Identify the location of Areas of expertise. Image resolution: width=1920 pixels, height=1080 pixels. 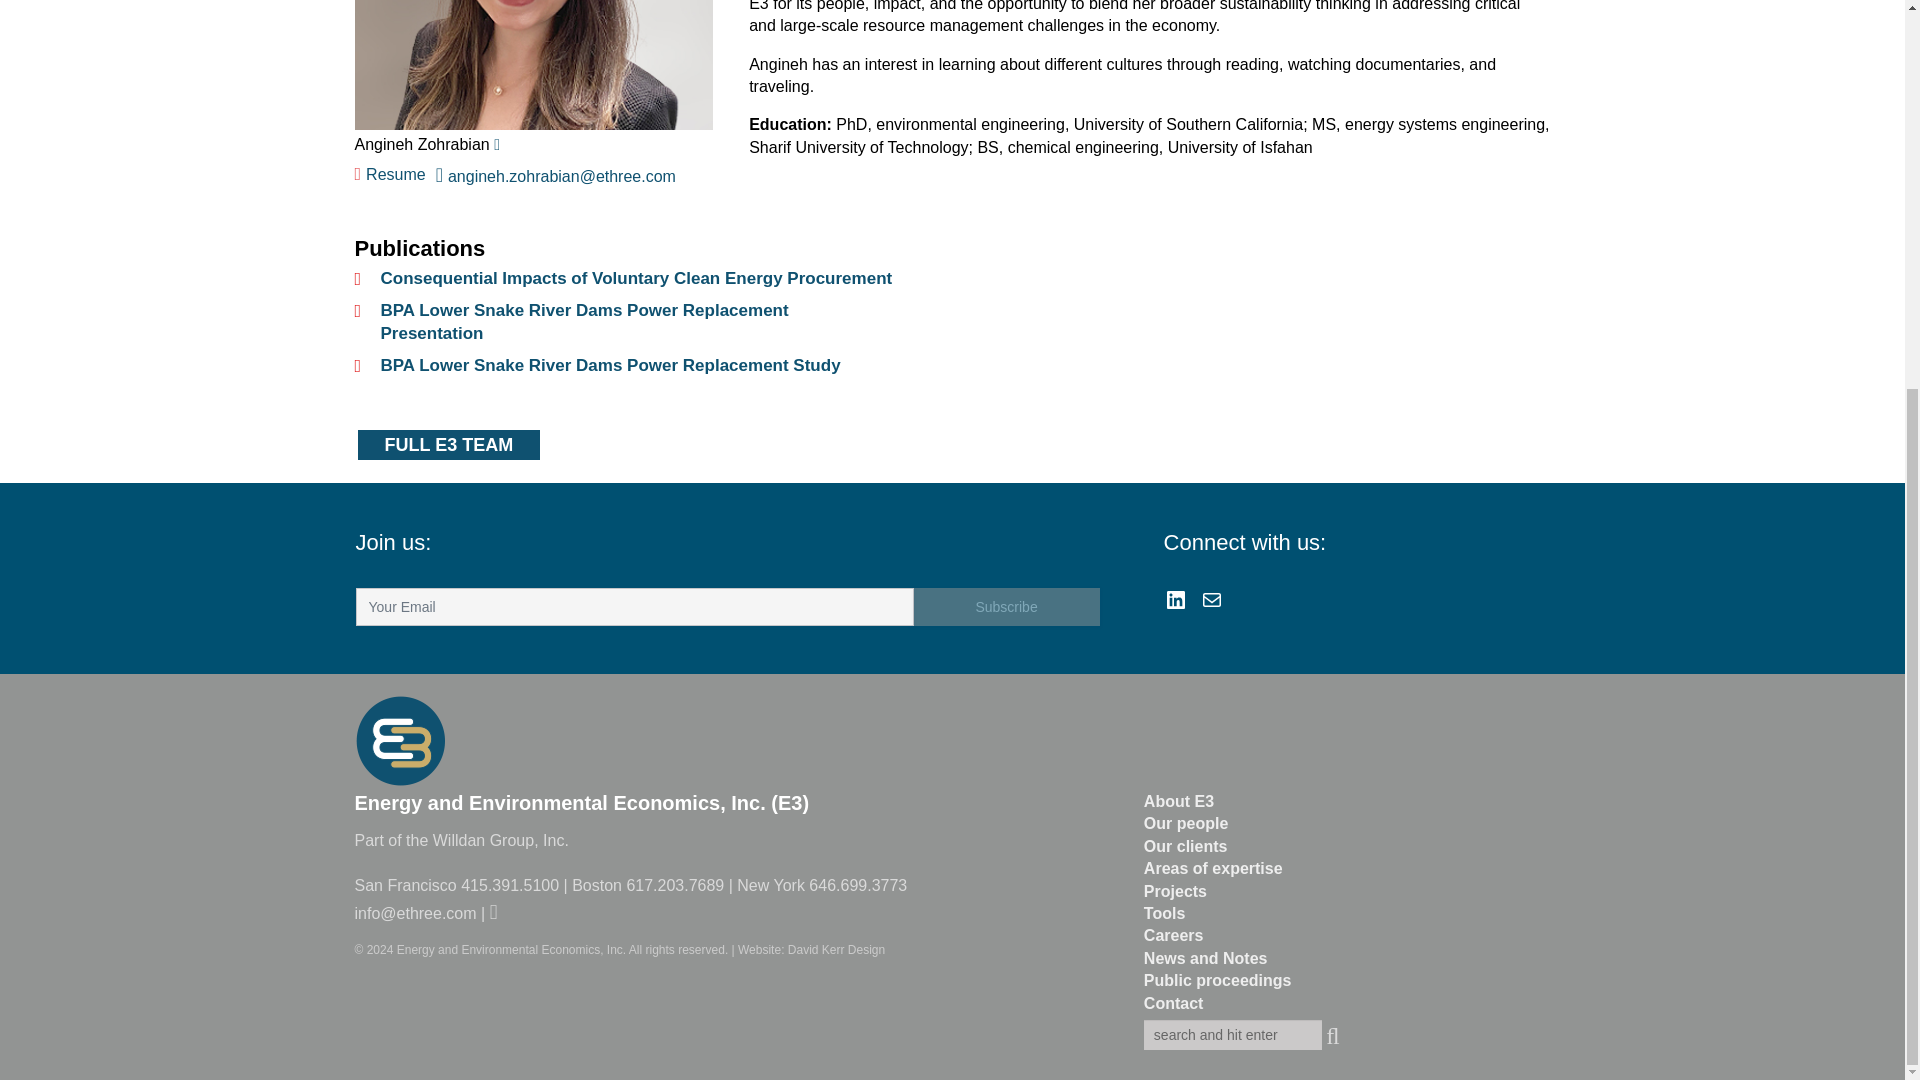
(1213, 868).